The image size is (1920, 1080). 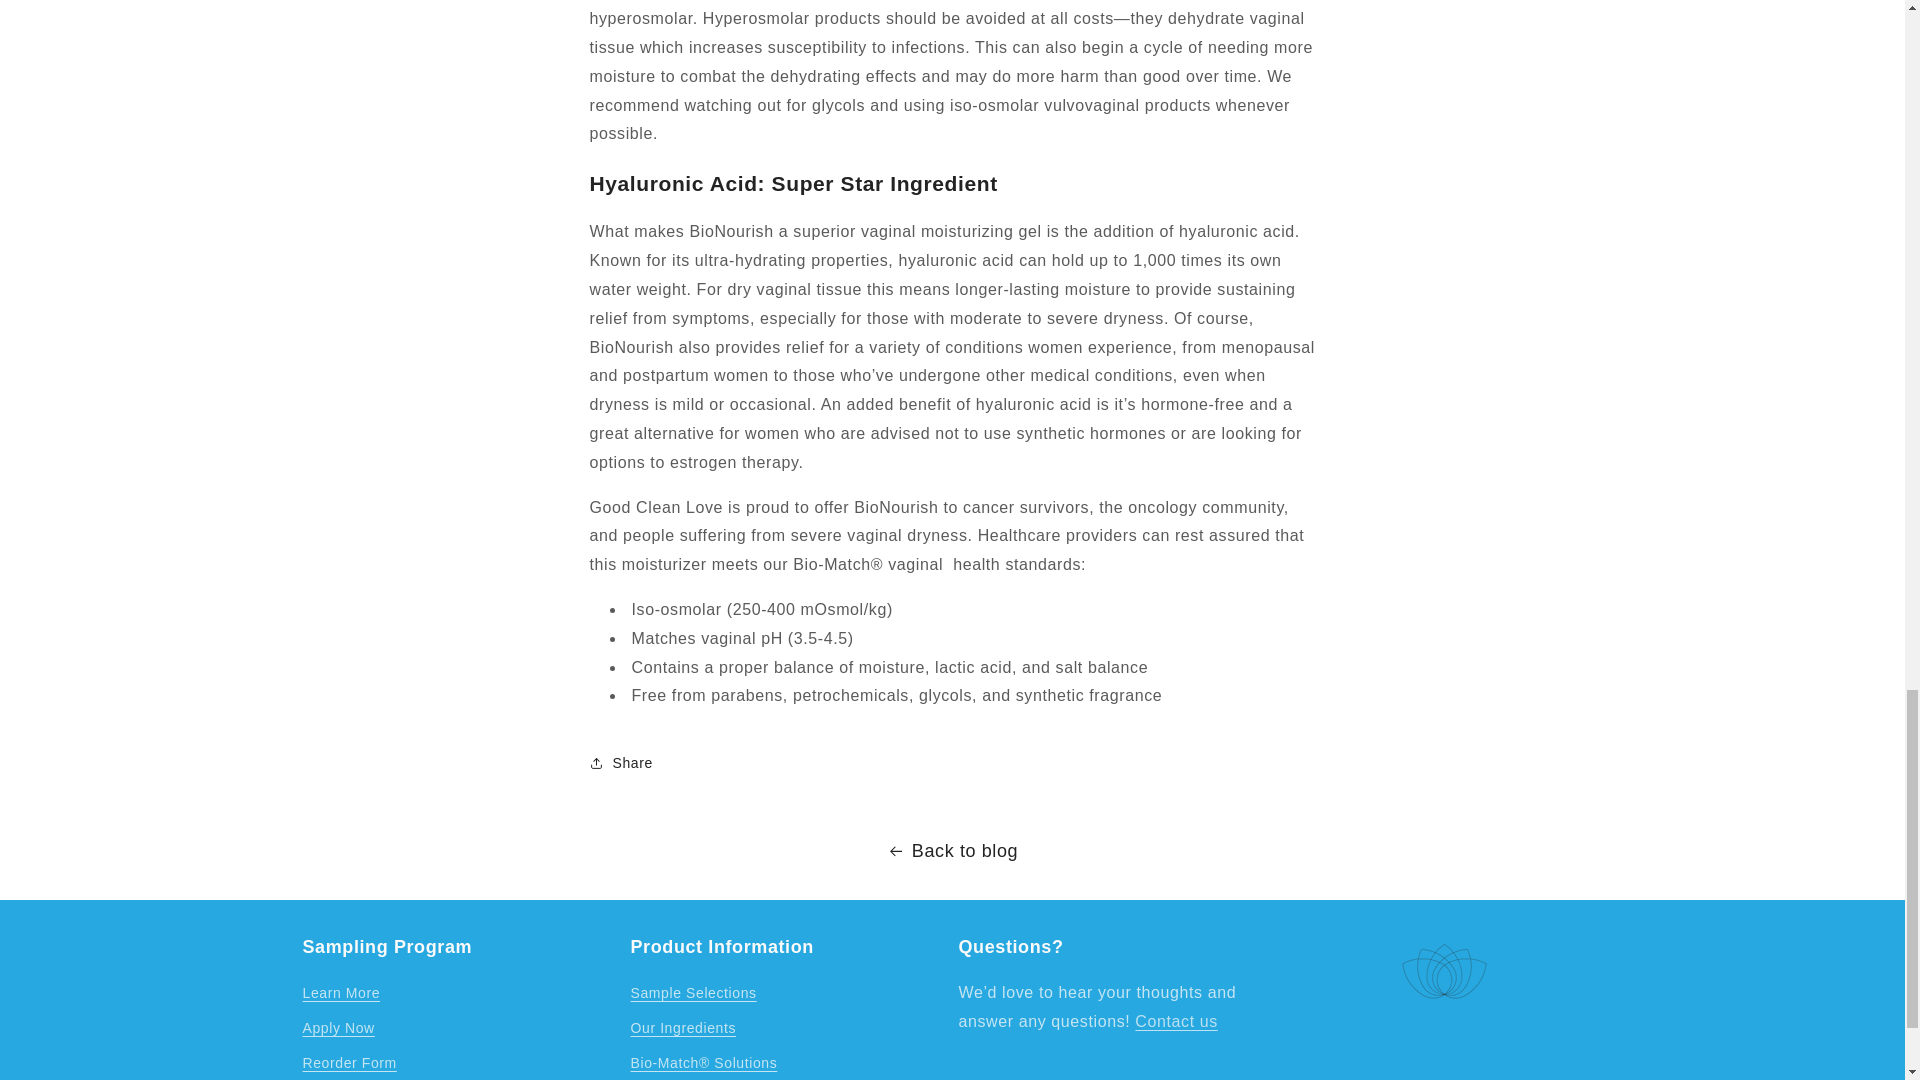 What do you see at coordinates (338, 1028) in the screenshot?
I see `Apply Now` at bounding box center [338, 1028].